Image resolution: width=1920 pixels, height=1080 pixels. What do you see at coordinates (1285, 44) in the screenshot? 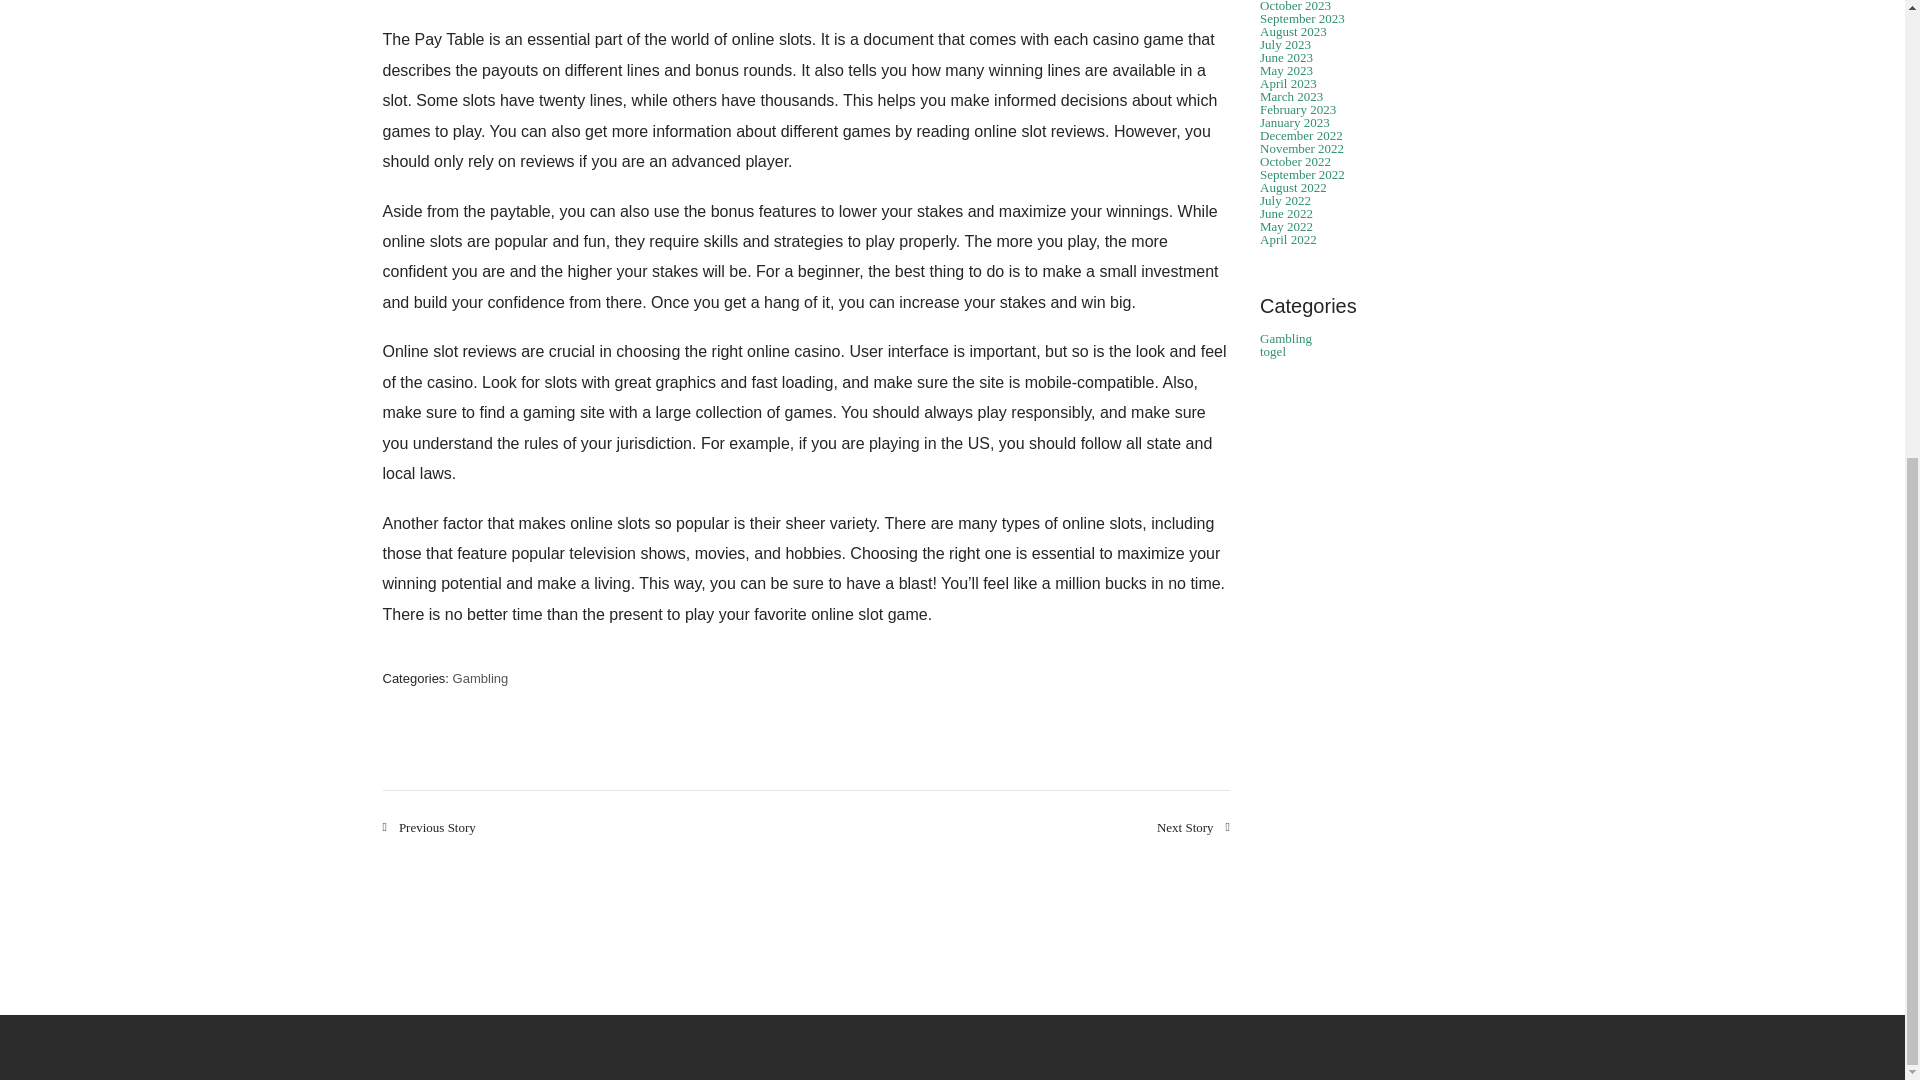
I see `July 2023` at bounding box center [1285, 44].